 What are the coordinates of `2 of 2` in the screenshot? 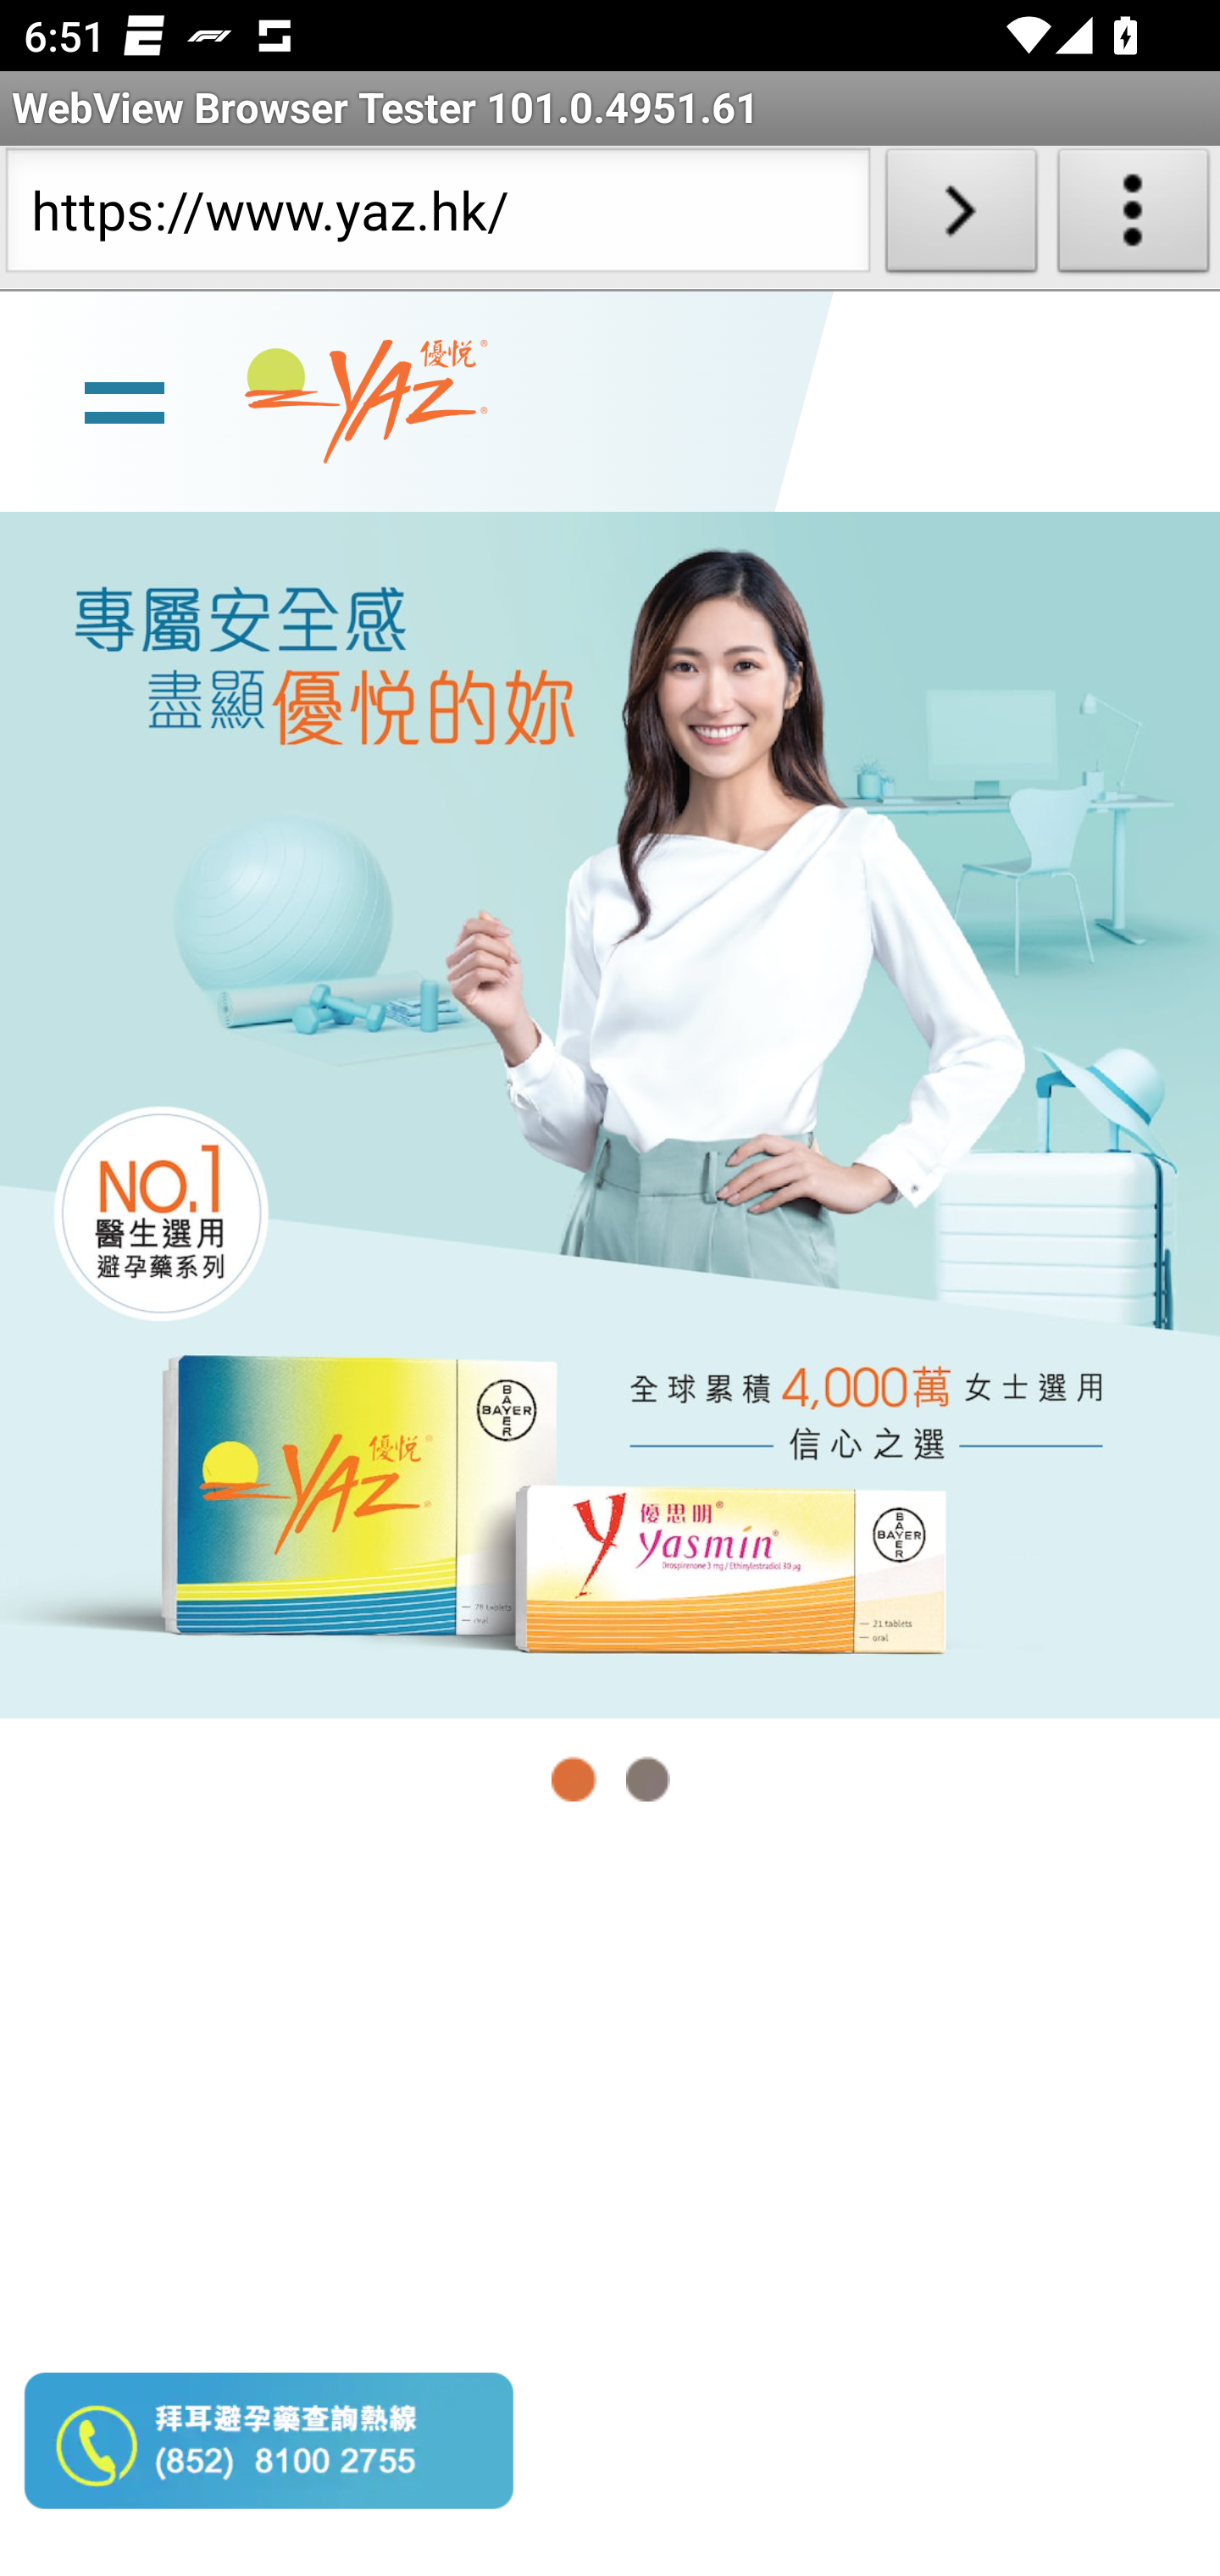 It's located at (647, 1779).